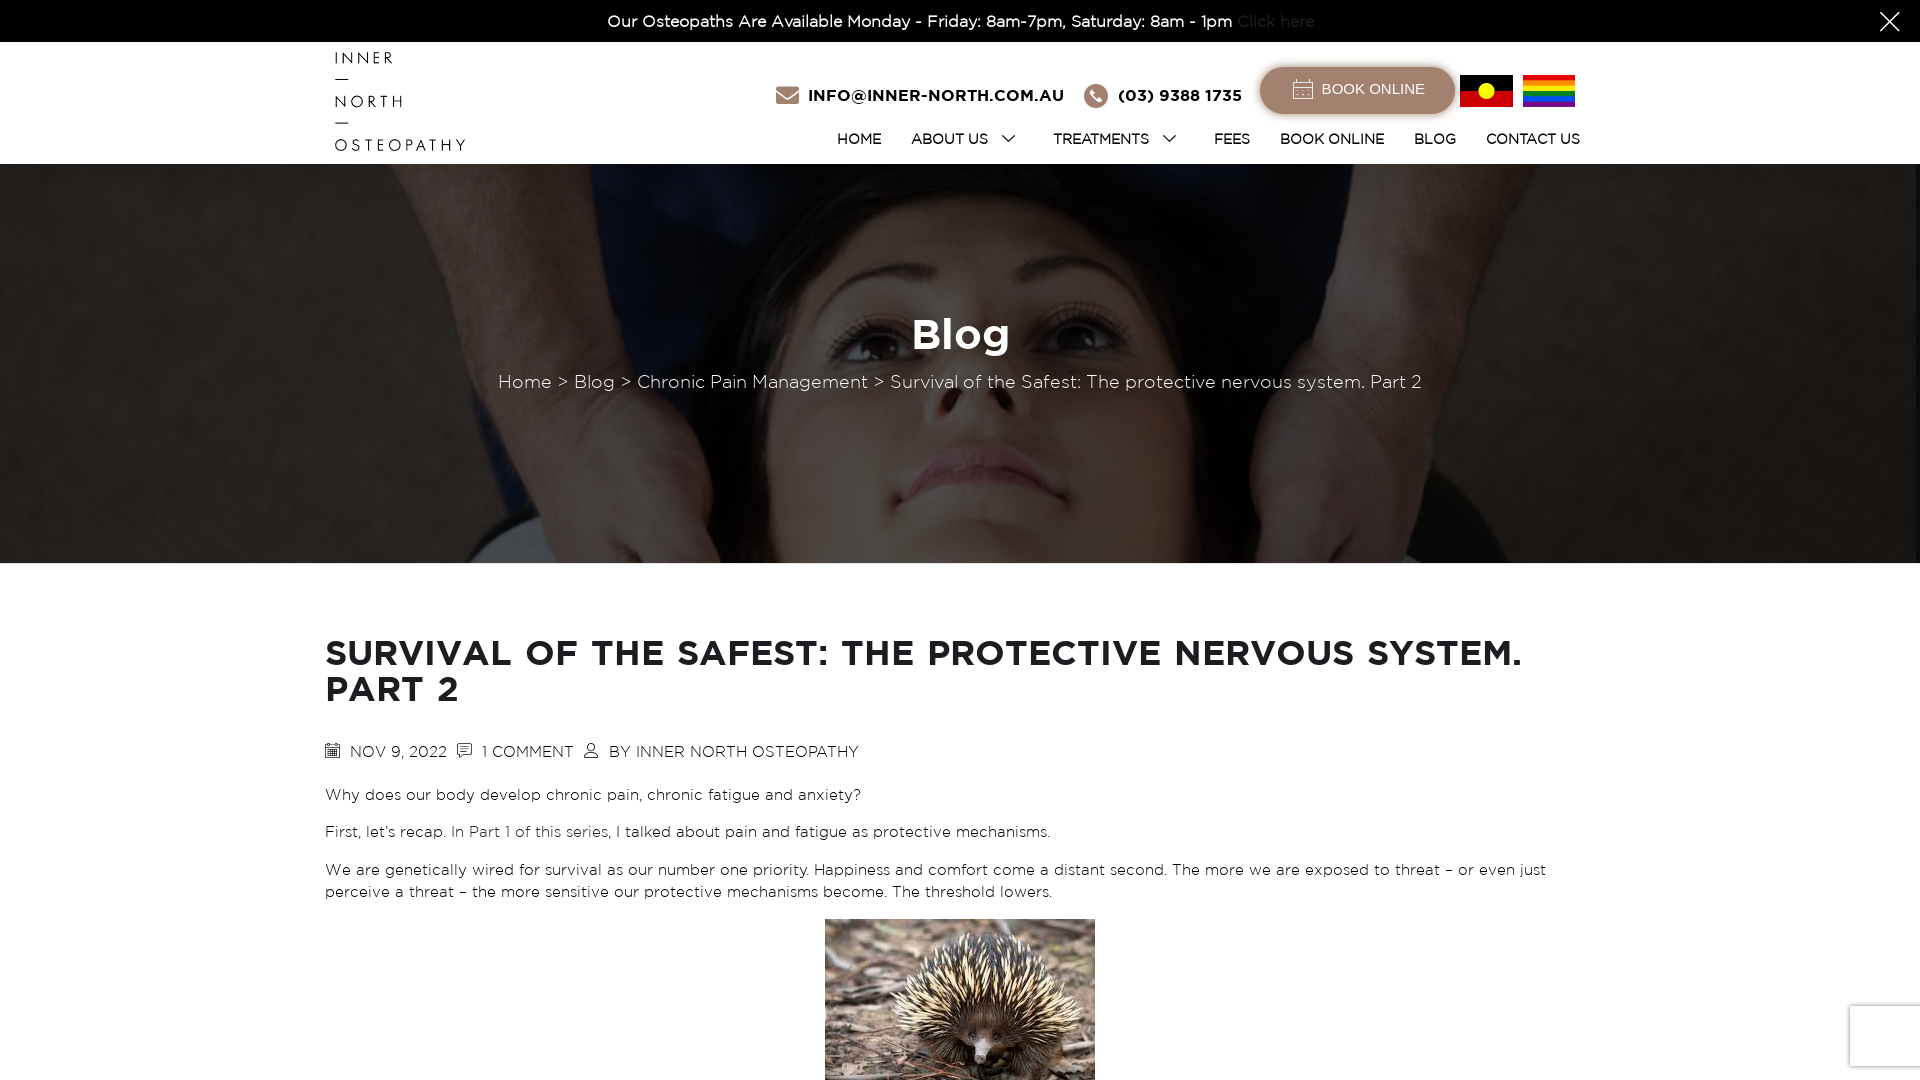 This screenshot has width=1920, height=1080. What do you see at coordinates (1332, 139) in the screenshot?
I see `BOOK ONLINE` at bounding box center [1332, 139].